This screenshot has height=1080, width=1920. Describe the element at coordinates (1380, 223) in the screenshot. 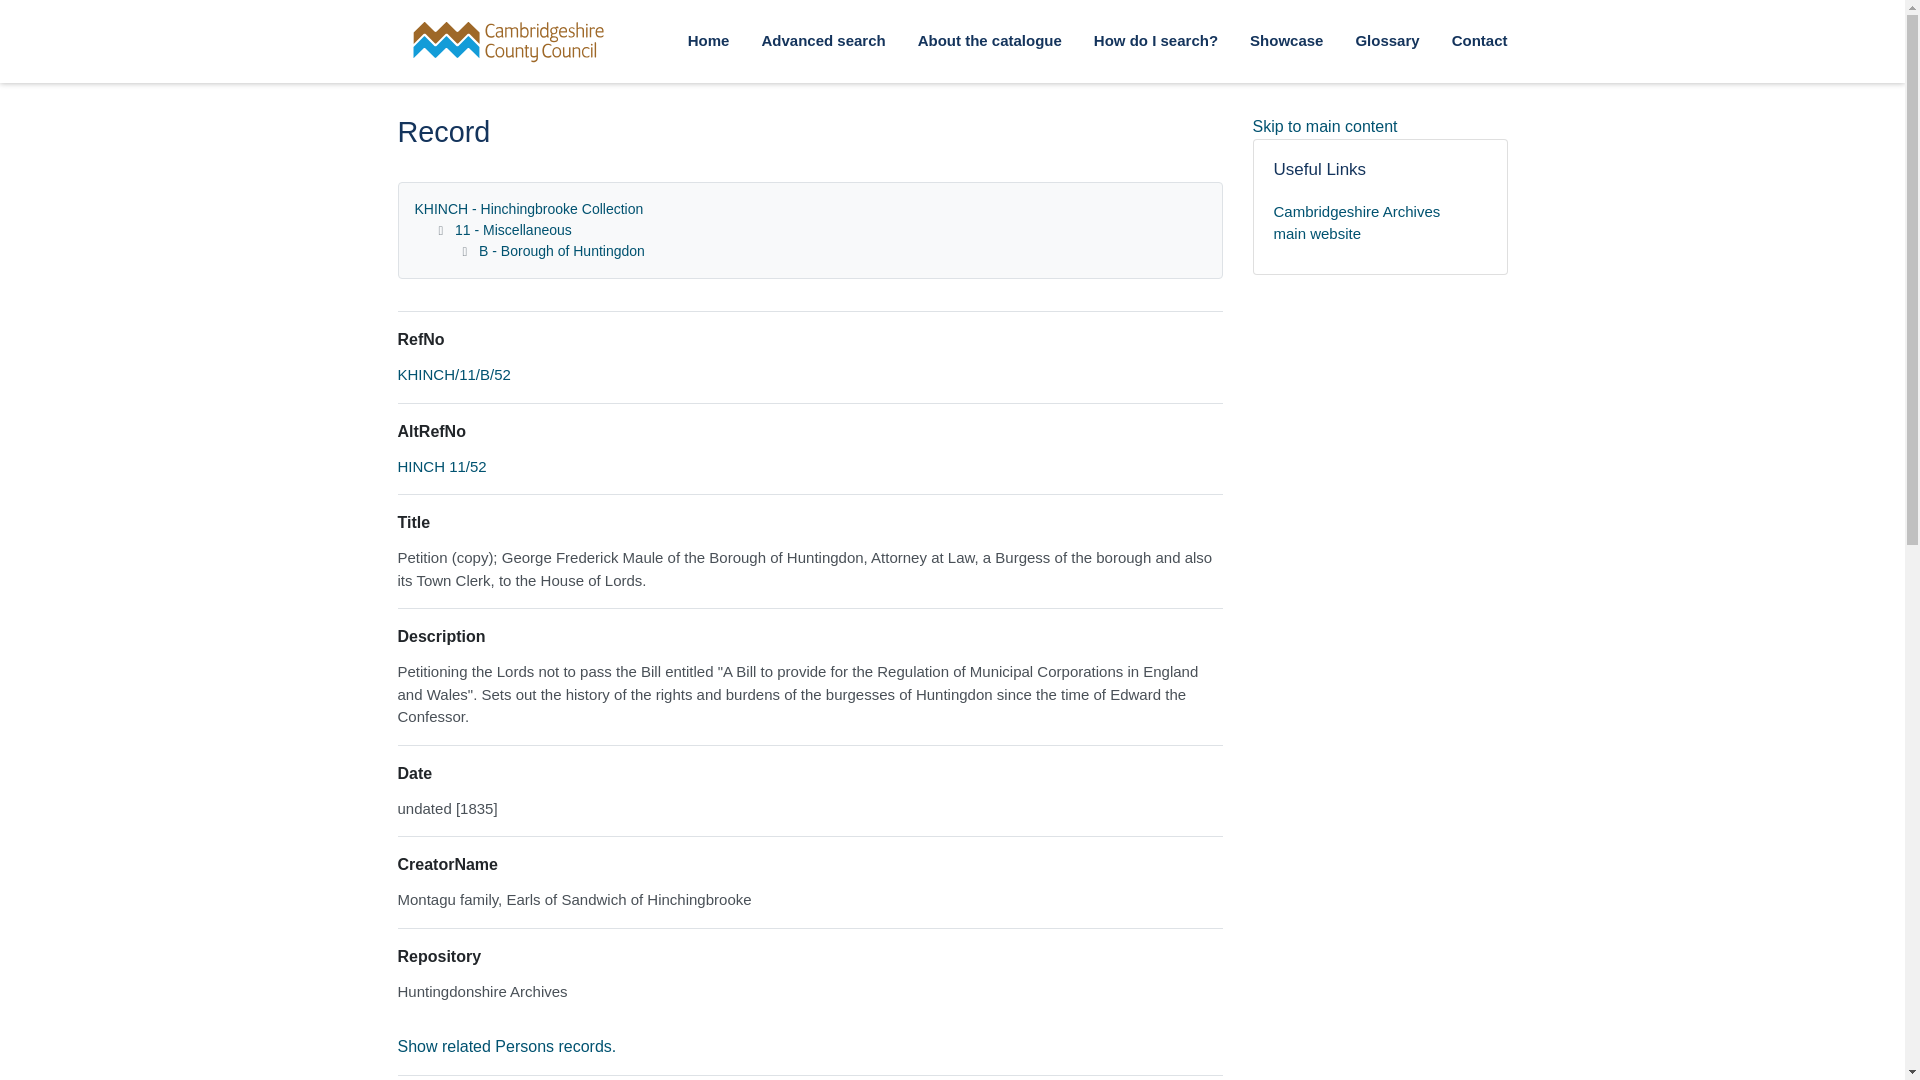

I see `Cambridgeshire Archives main website` at that location.